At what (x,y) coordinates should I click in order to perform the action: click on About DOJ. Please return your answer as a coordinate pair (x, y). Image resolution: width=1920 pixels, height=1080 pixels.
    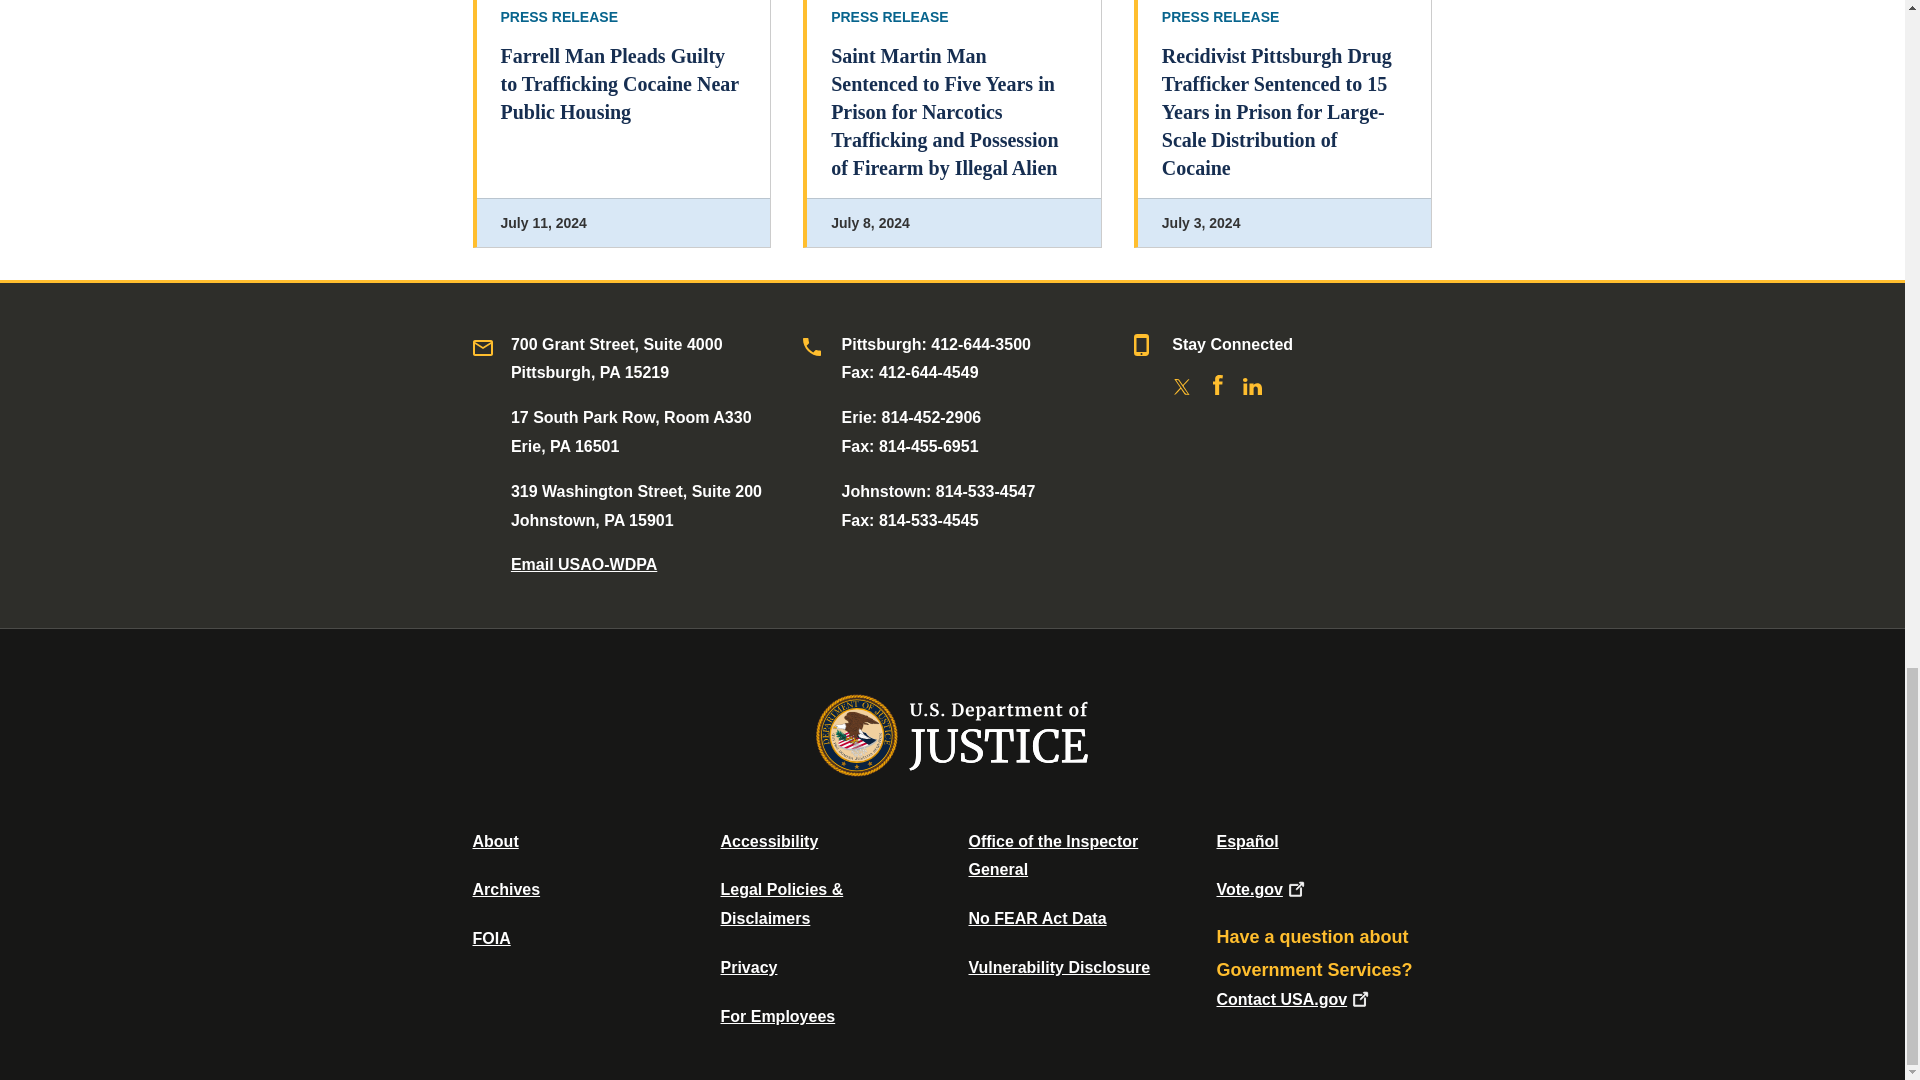
    Looking at the image, I should click on (495, 840).